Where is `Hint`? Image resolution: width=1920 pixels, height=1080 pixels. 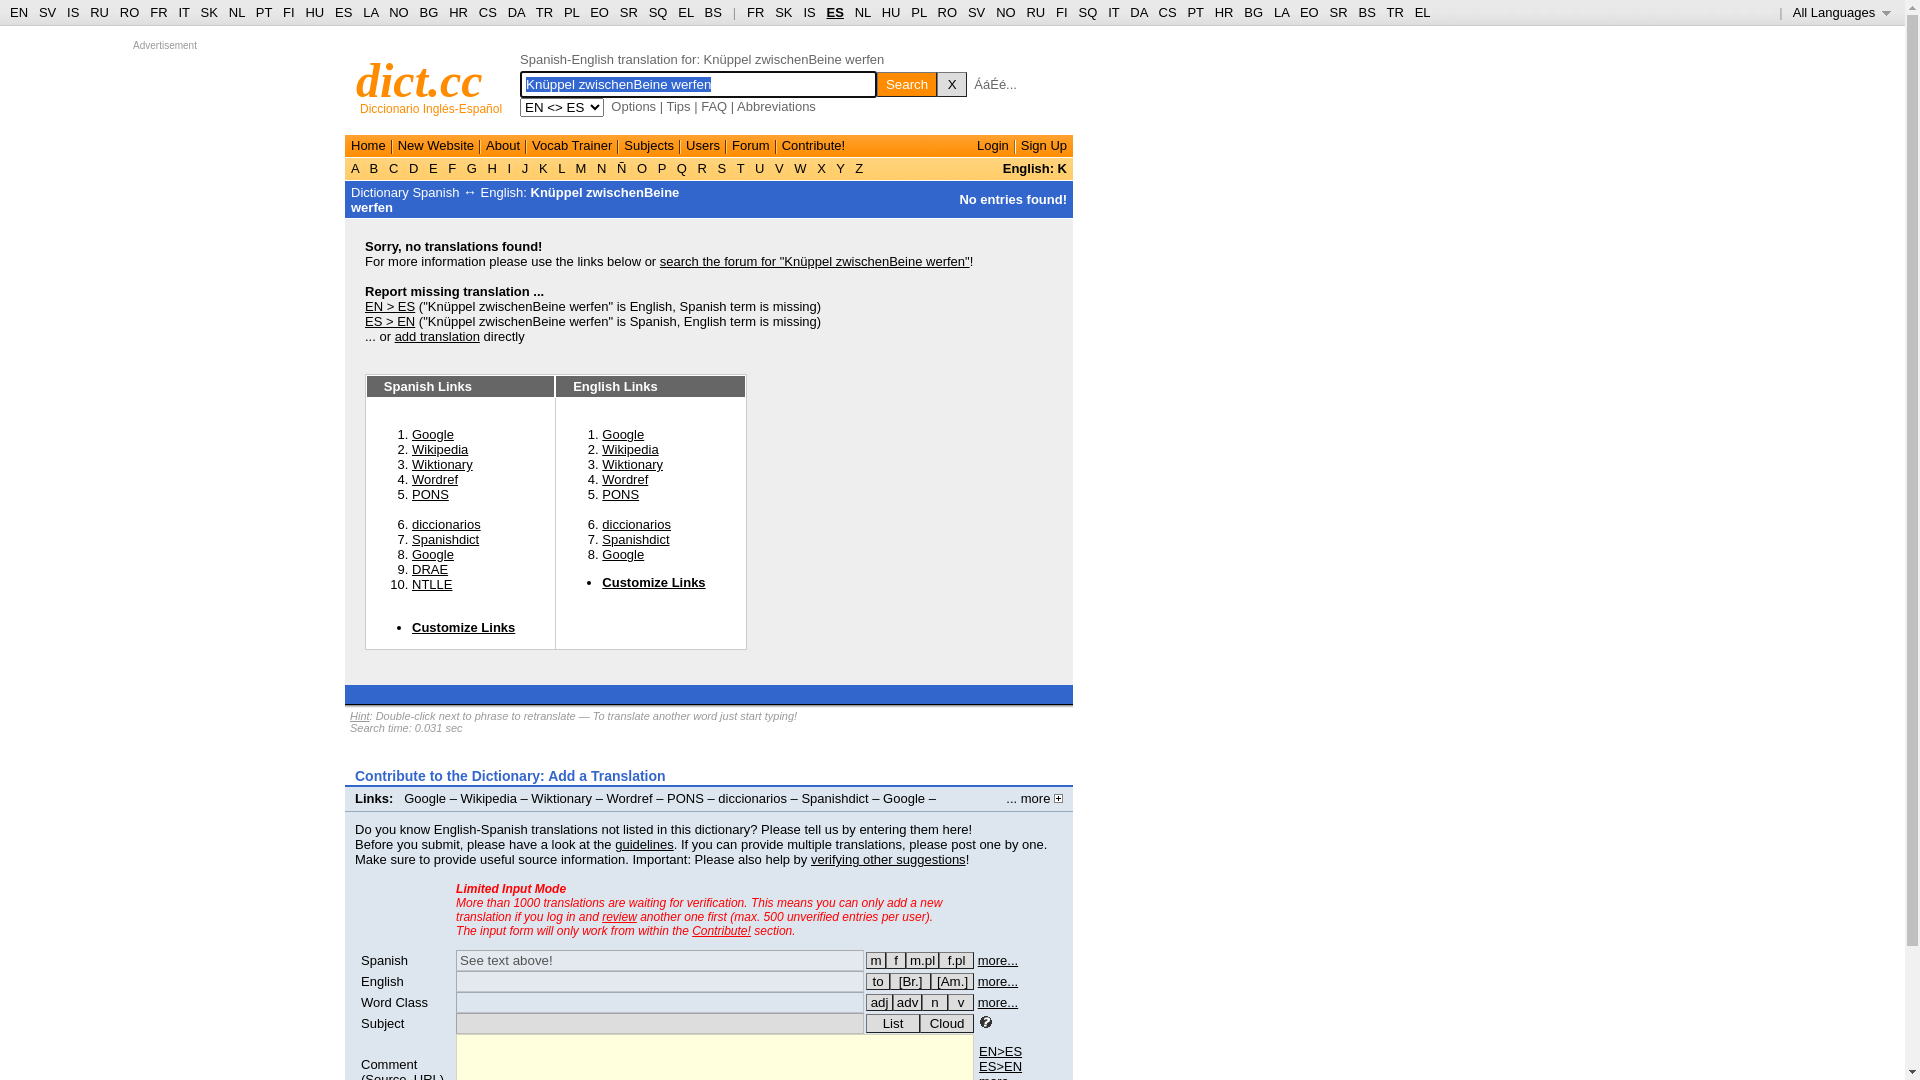 Hint is located at coordinates (360, 716).